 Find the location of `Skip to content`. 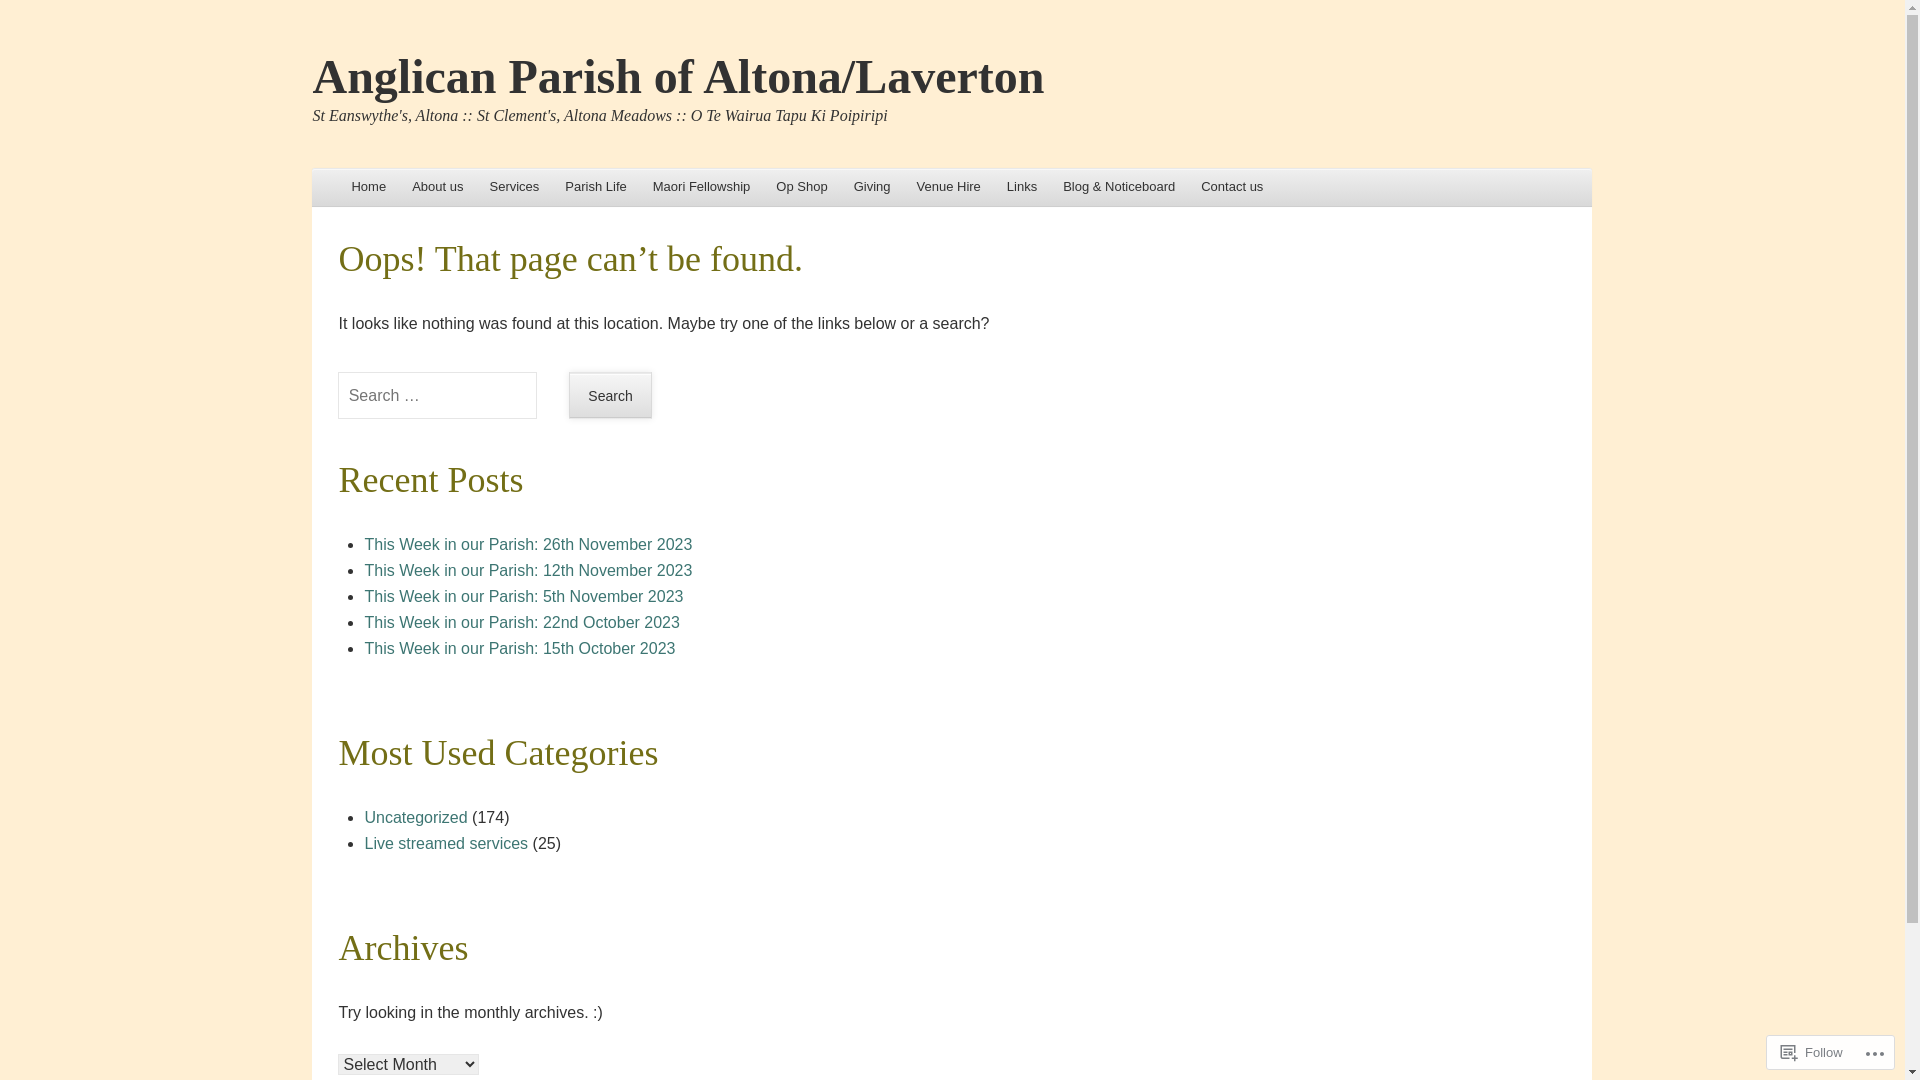

Skip to content is located at coordinates (368, 188).